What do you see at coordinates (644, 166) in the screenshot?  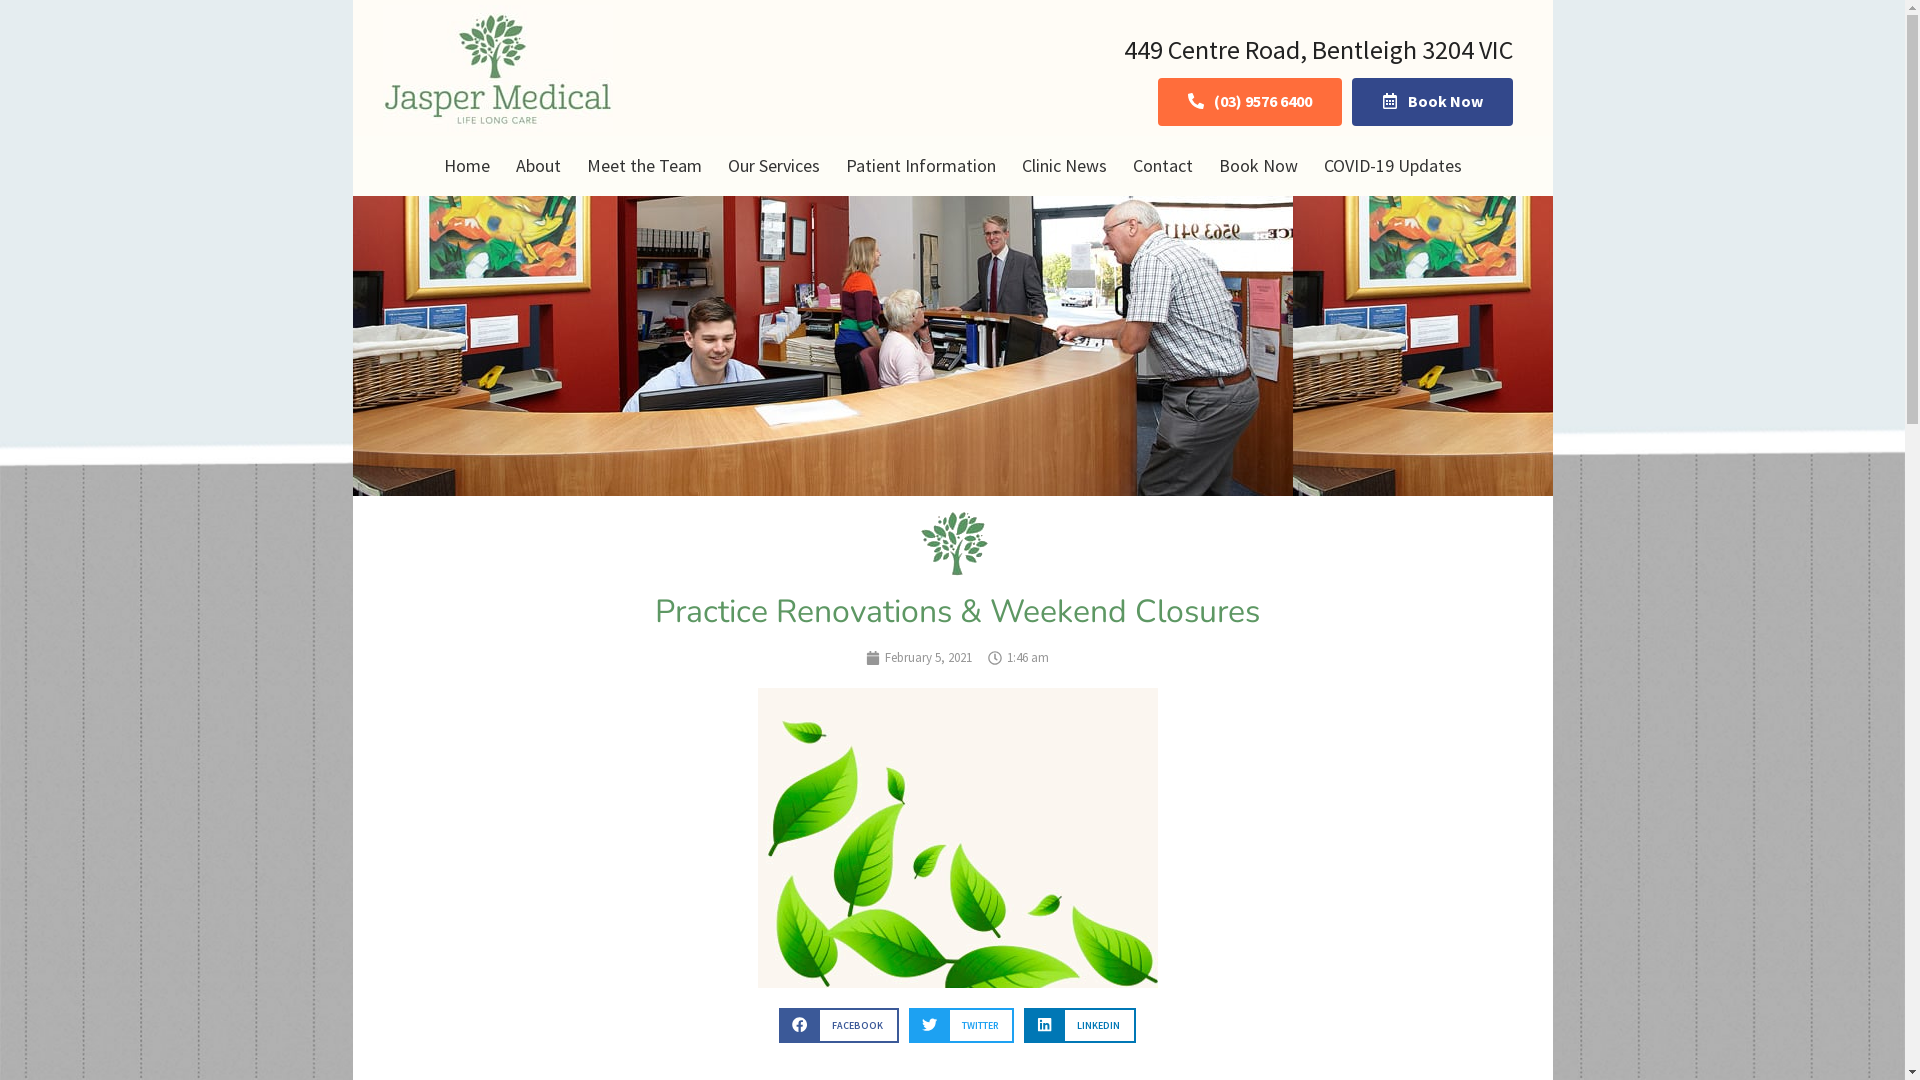 I see `Meet the Team` at bounding box center [644, 166].